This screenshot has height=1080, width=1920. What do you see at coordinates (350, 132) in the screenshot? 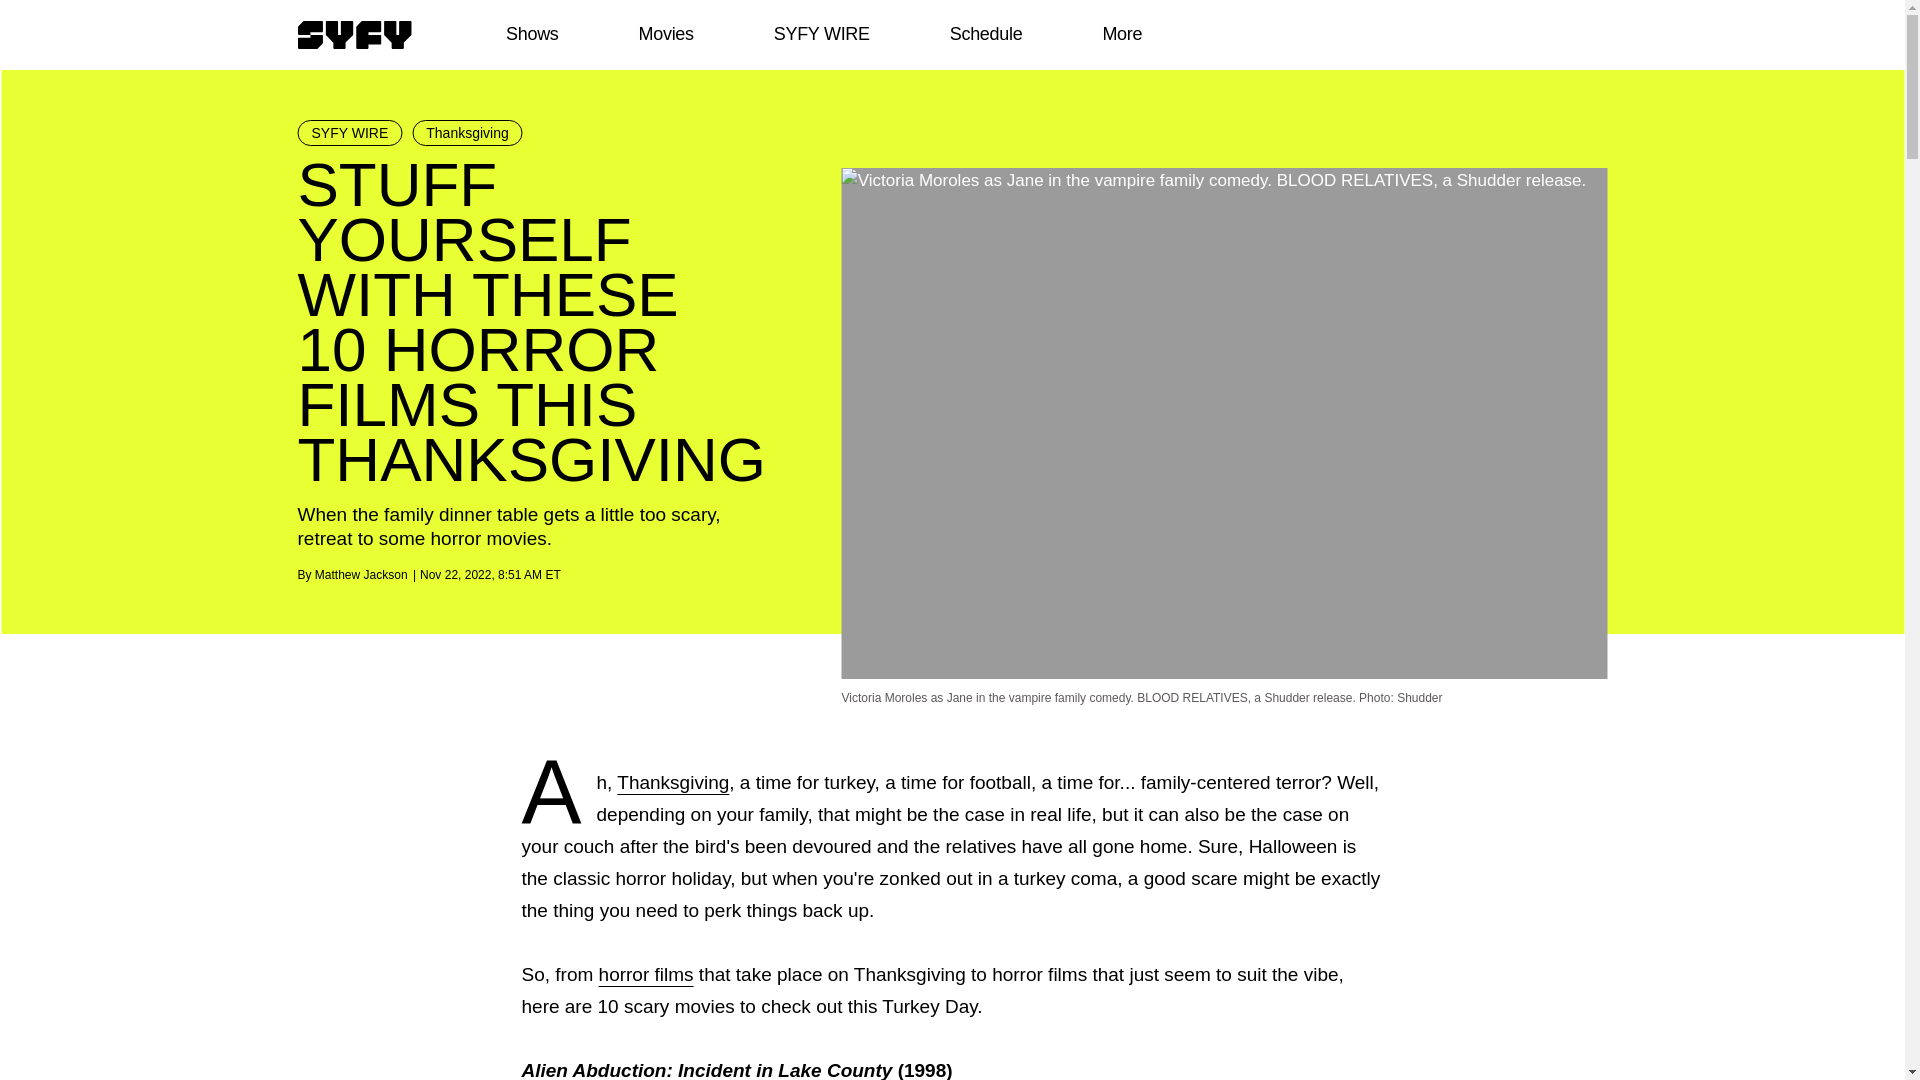
I see `SYFY WIRE` at bounding box center [350, 132].